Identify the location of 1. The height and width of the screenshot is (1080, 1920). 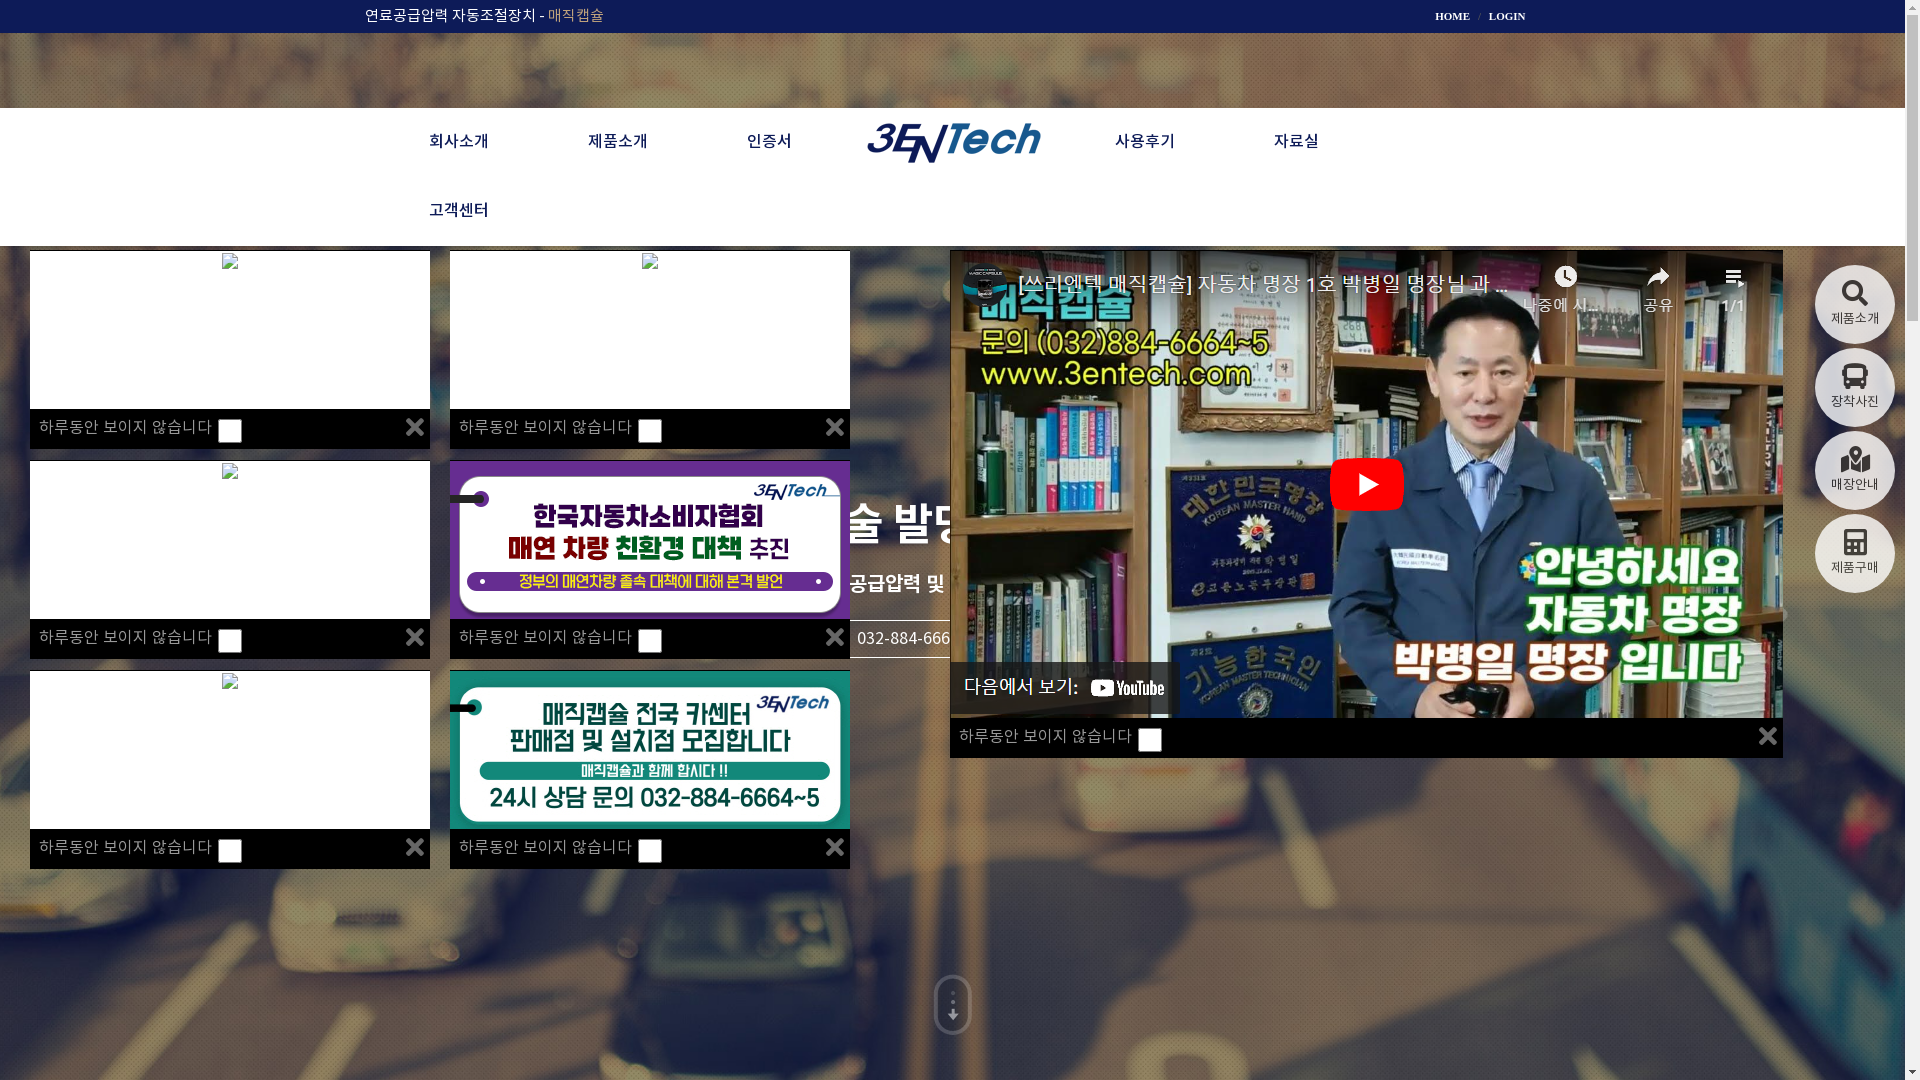
(230, 851).